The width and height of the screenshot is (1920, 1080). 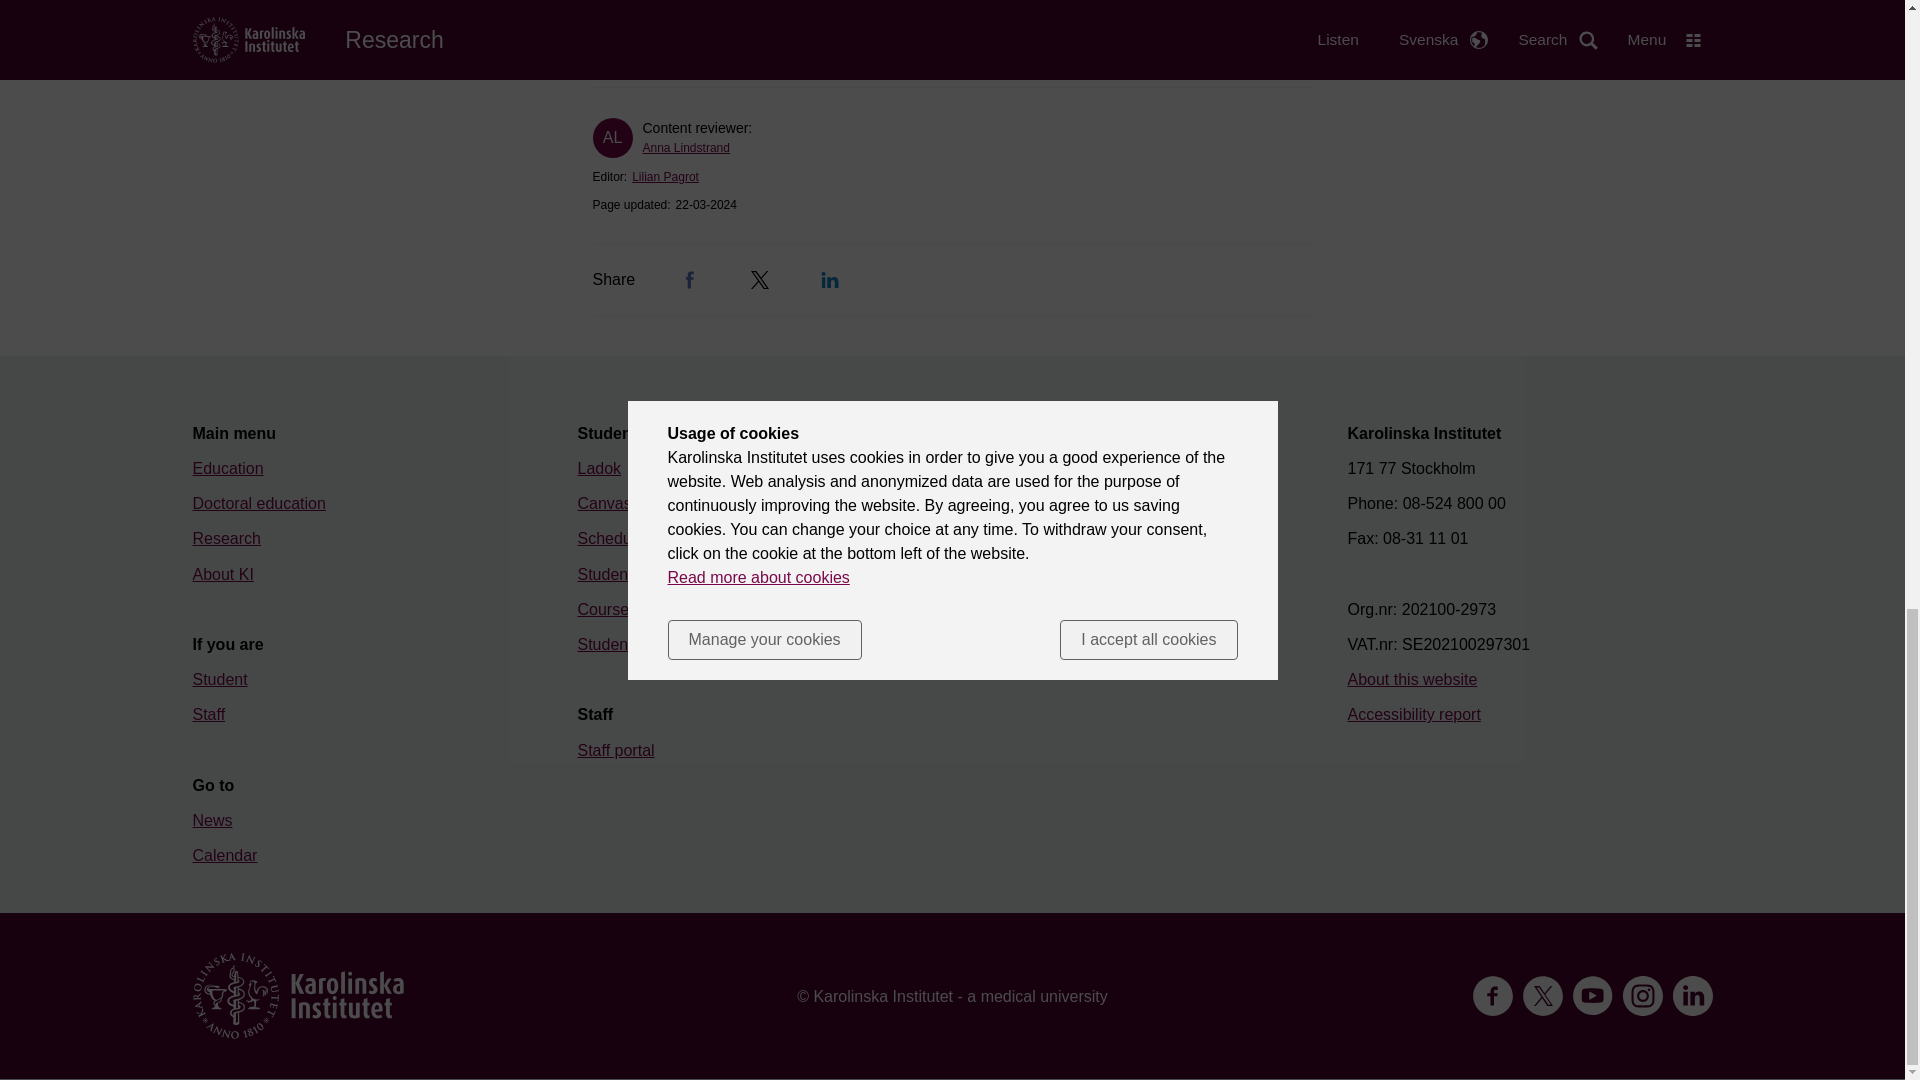 What do you see at coordinates (222, 574) in the screenshot?
I see `About KI` at bounding box center [222, 574].